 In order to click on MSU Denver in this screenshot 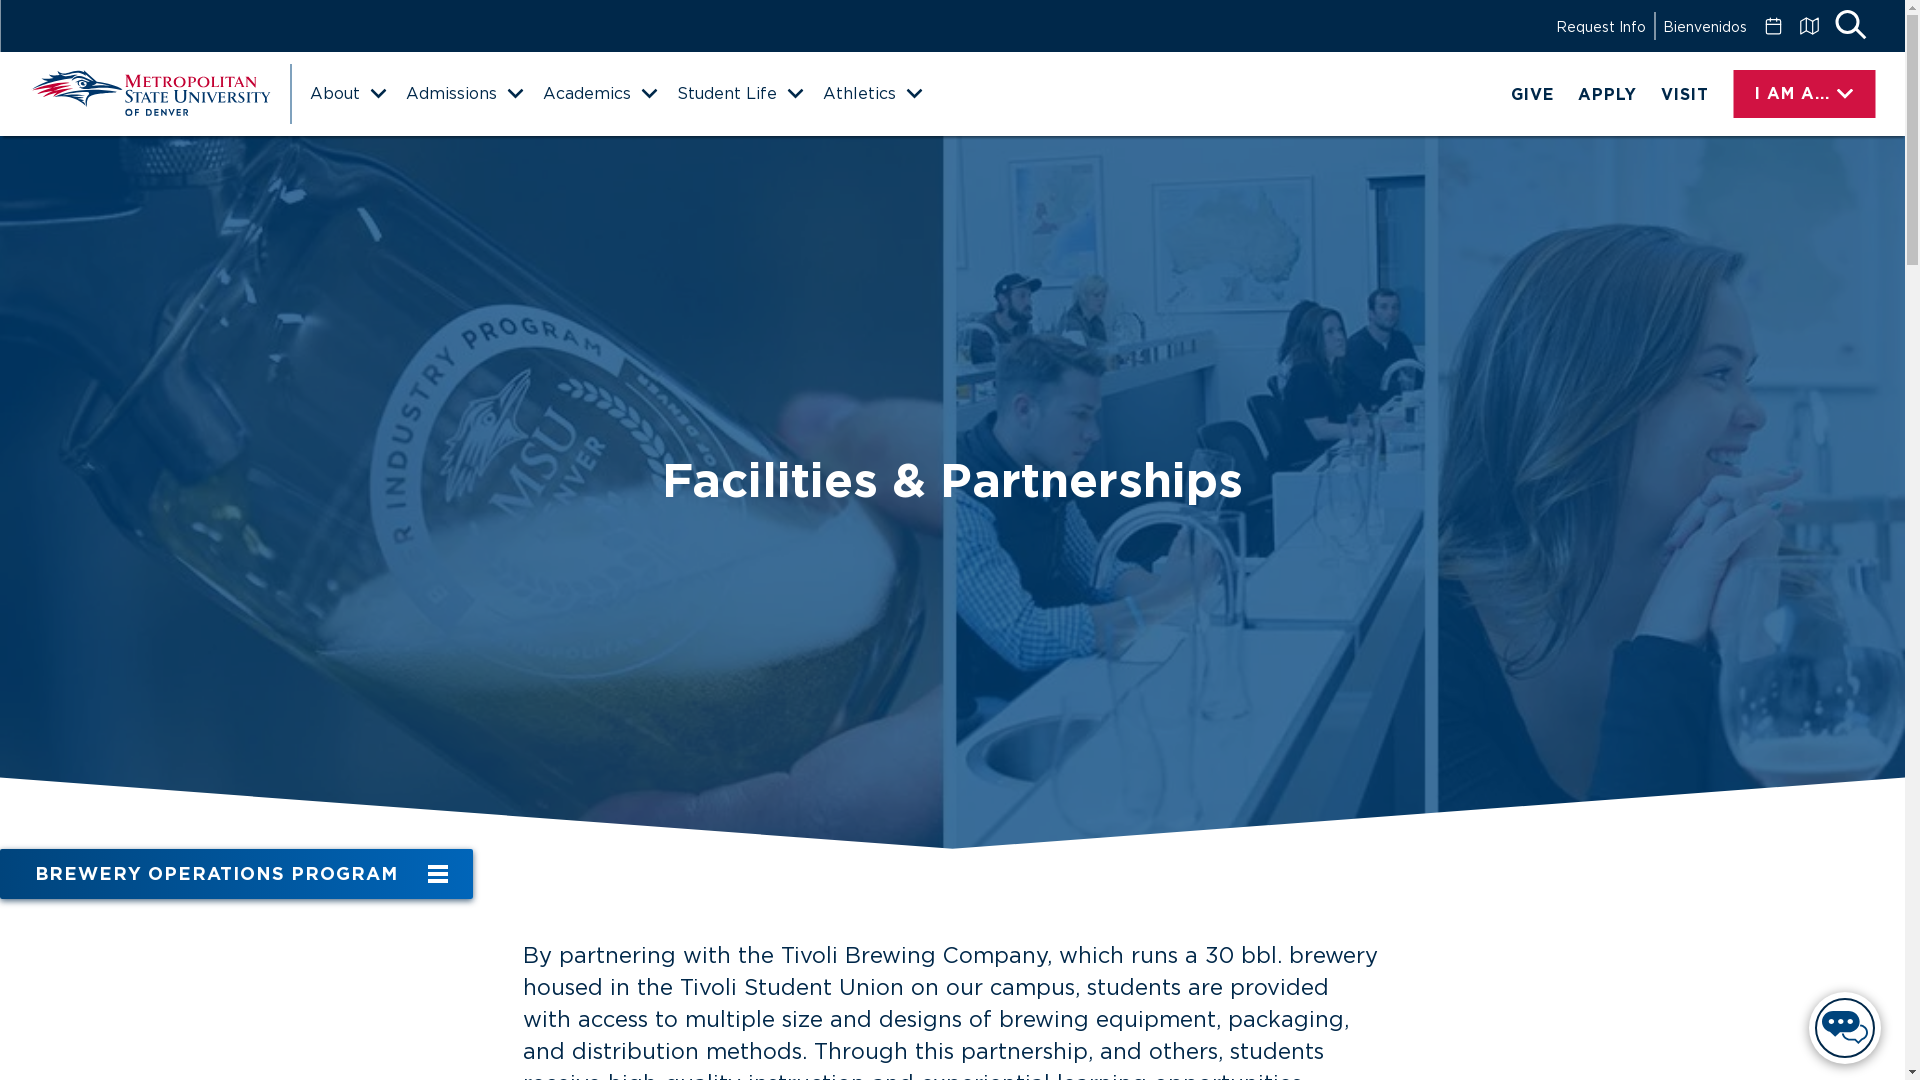, I will do `click(150, 94)`.